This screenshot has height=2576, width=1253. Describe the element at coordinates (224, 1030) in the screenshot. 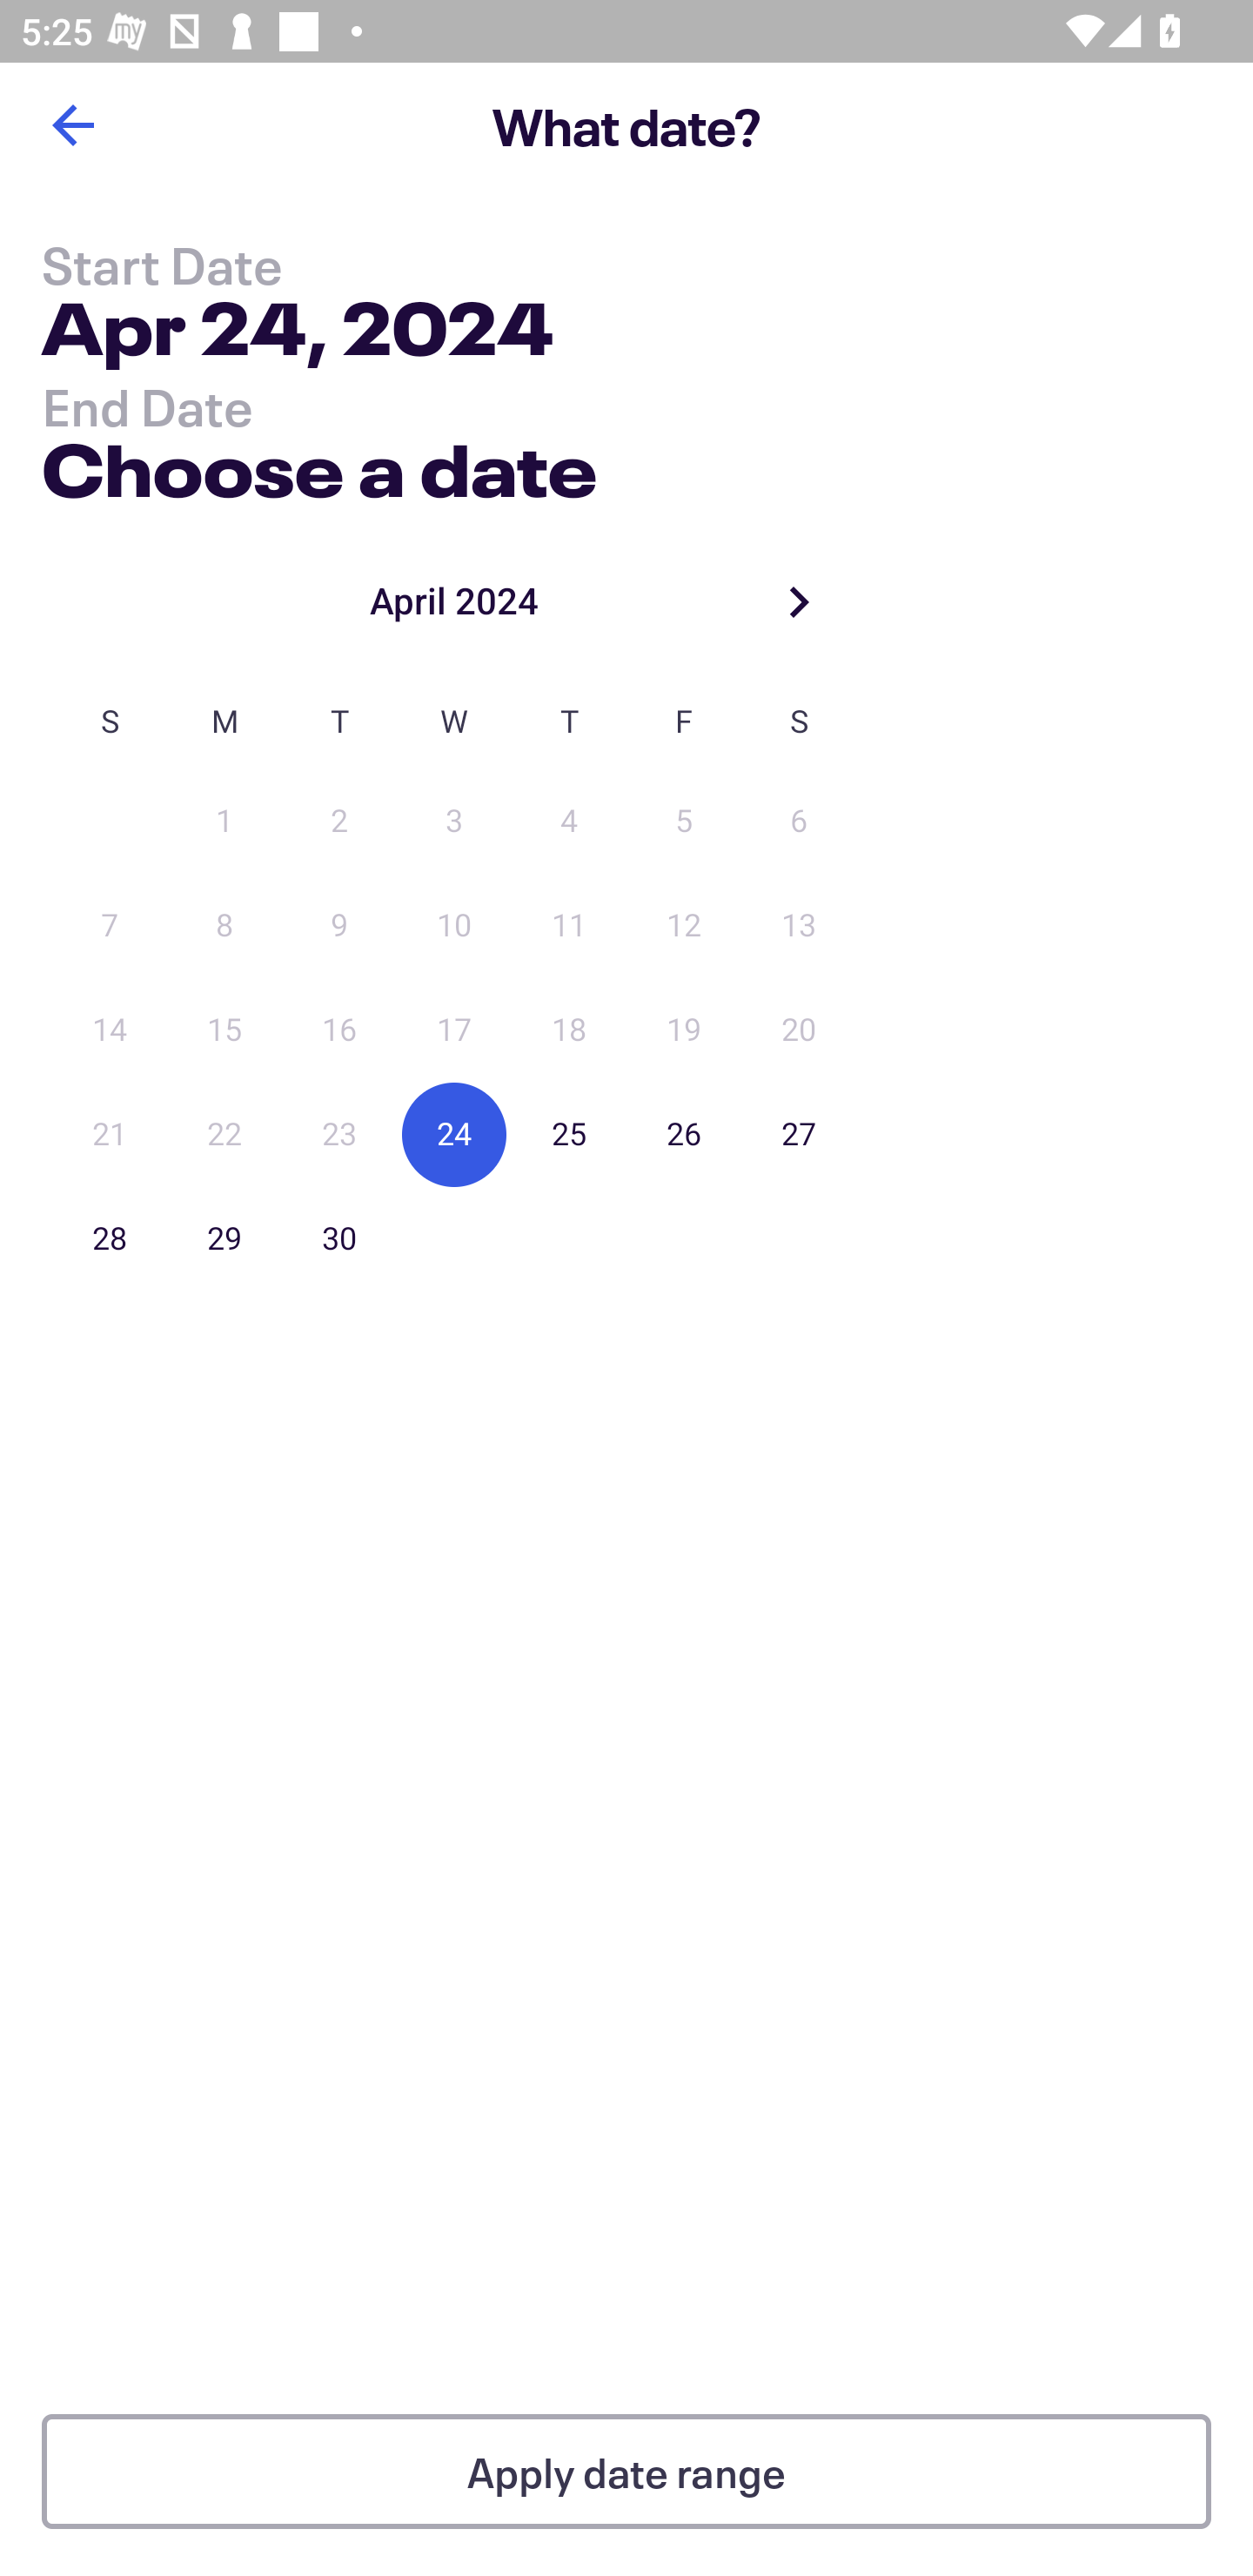

I see `15 15 April 2024` at that location.